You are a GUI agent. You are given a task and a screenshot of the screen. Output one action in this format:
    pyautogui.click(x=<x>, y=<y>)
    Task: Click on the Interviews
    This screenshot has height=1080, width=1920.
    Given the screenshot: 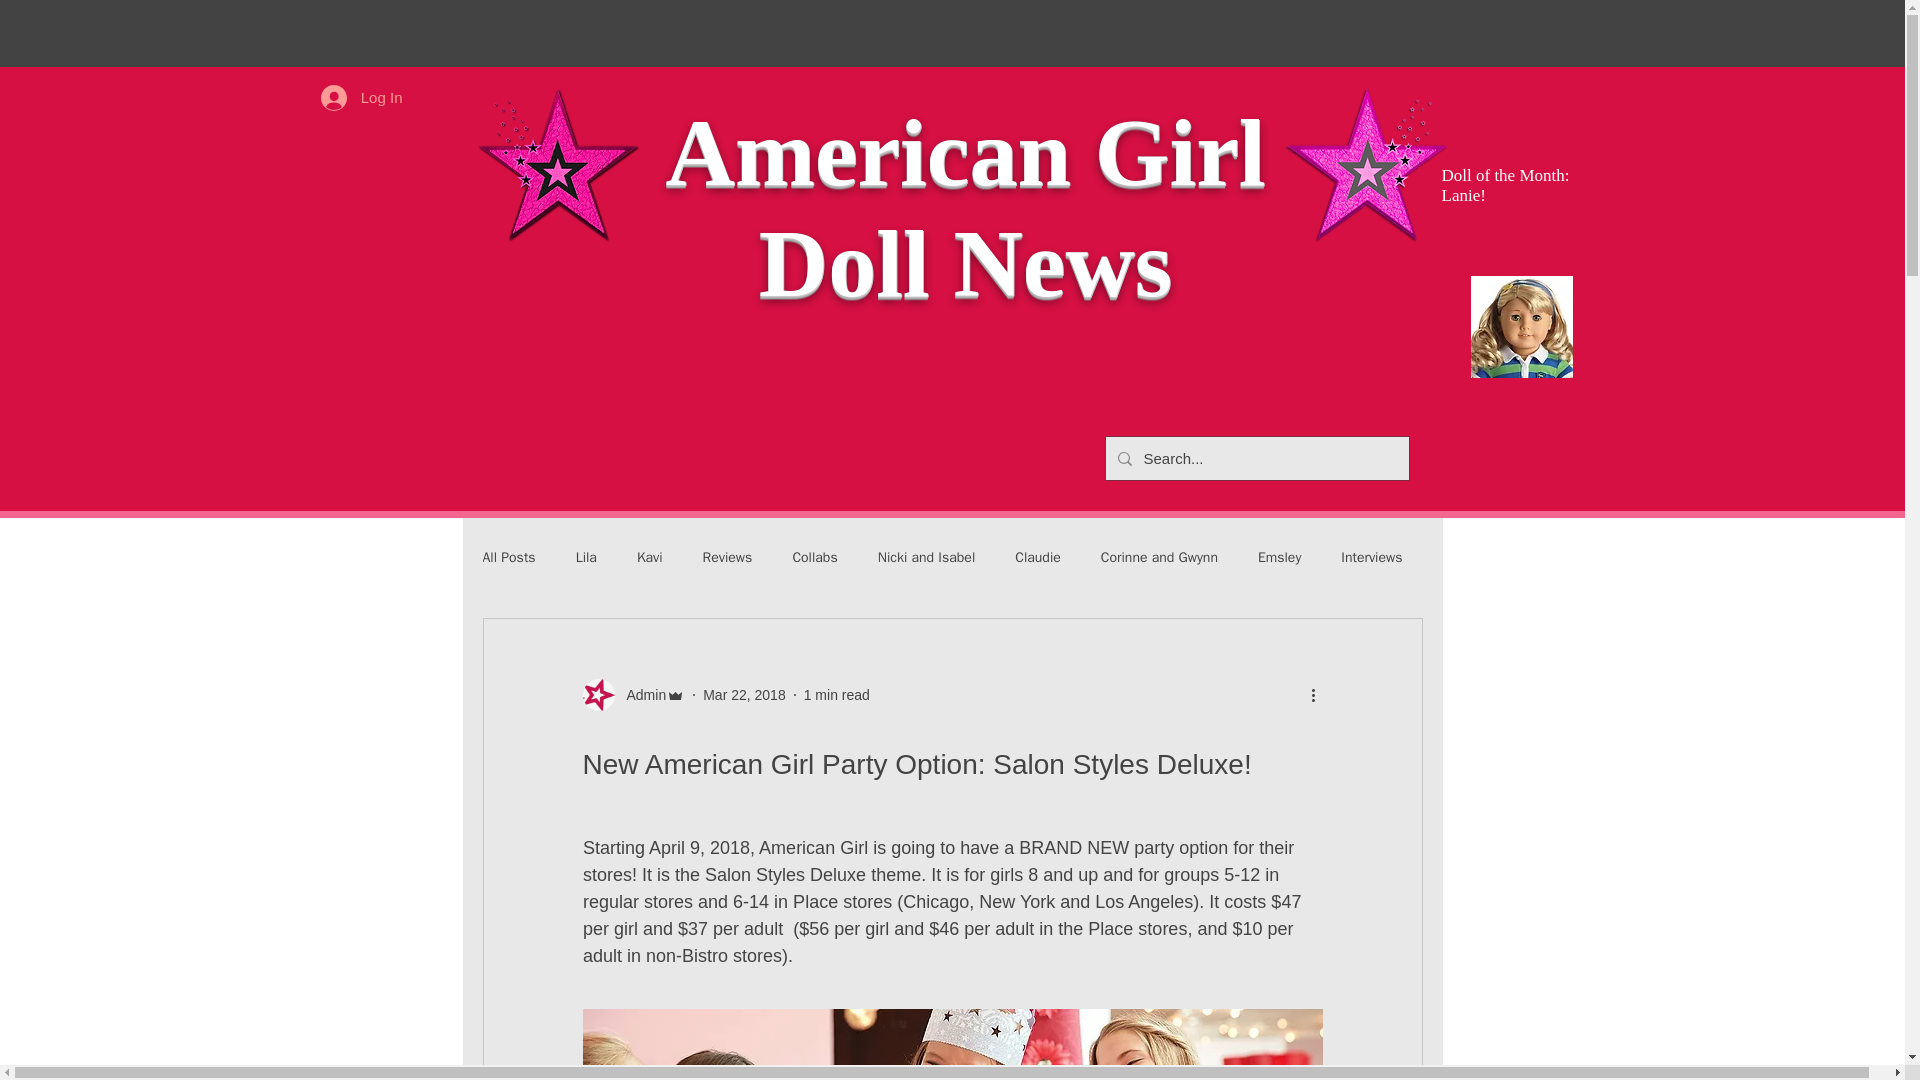 What is the action you would take?
    pyautogui.click(x=1370, y=558)
    